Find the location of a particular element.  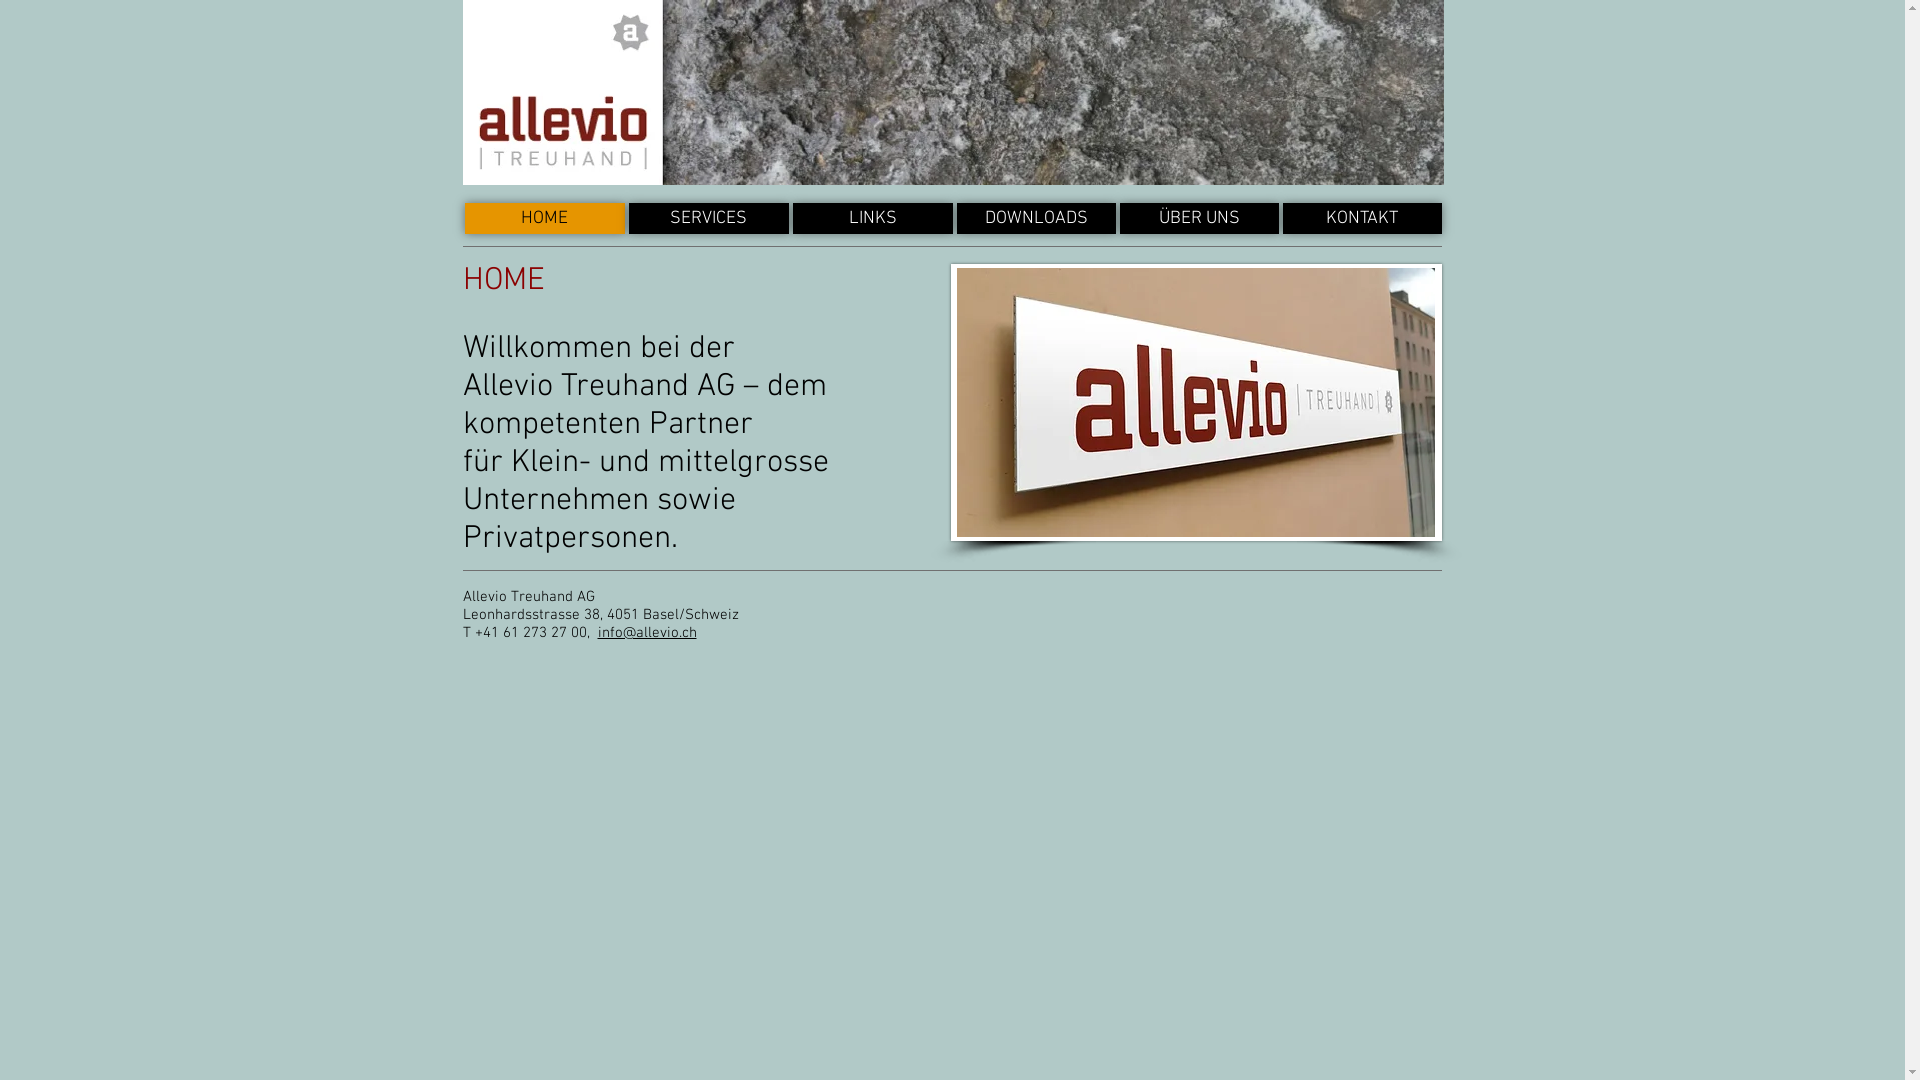

LINKS is located at coordinates (872, 218).